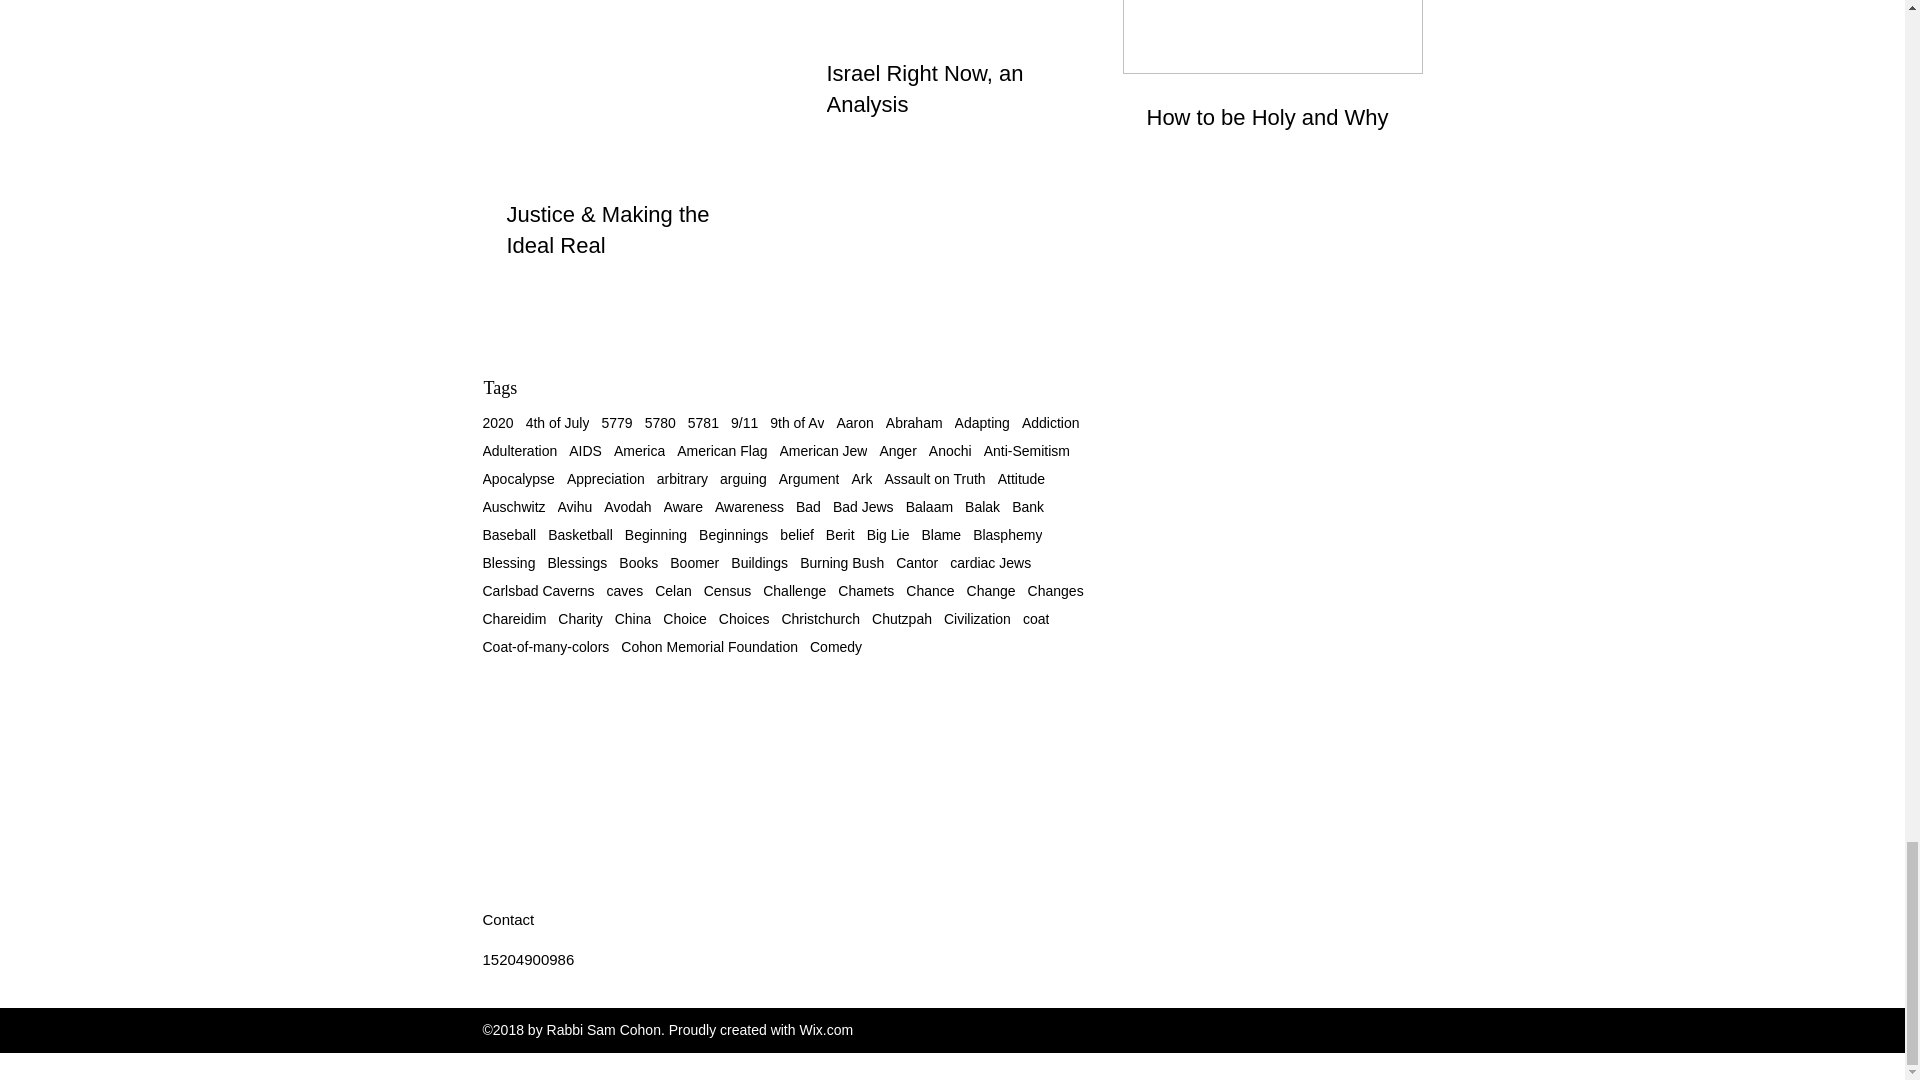 The height and width of the screenshot is (1080, 1920). What do you see at coordinates (660, 422) in the screenshot?
I see `5780` at bounding box center [660, 422].